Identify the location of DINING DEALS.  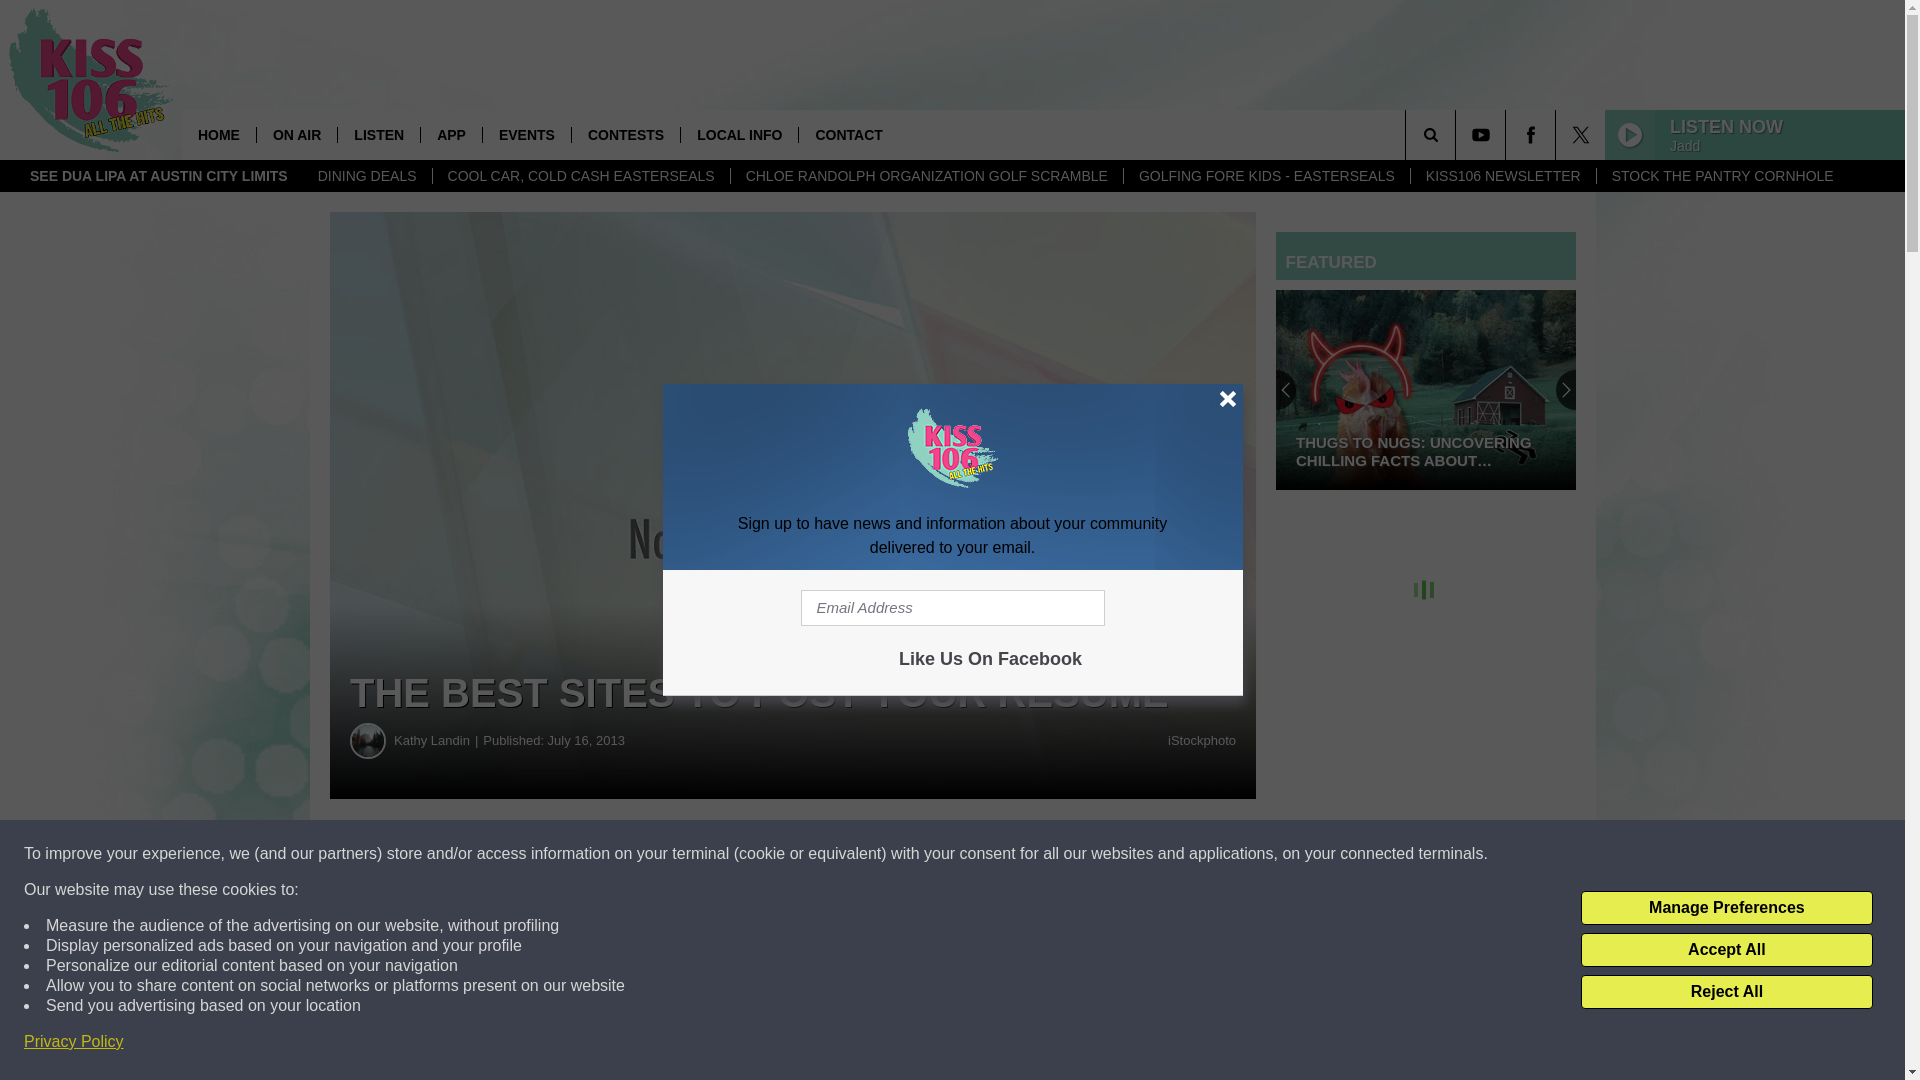
(368, 176).